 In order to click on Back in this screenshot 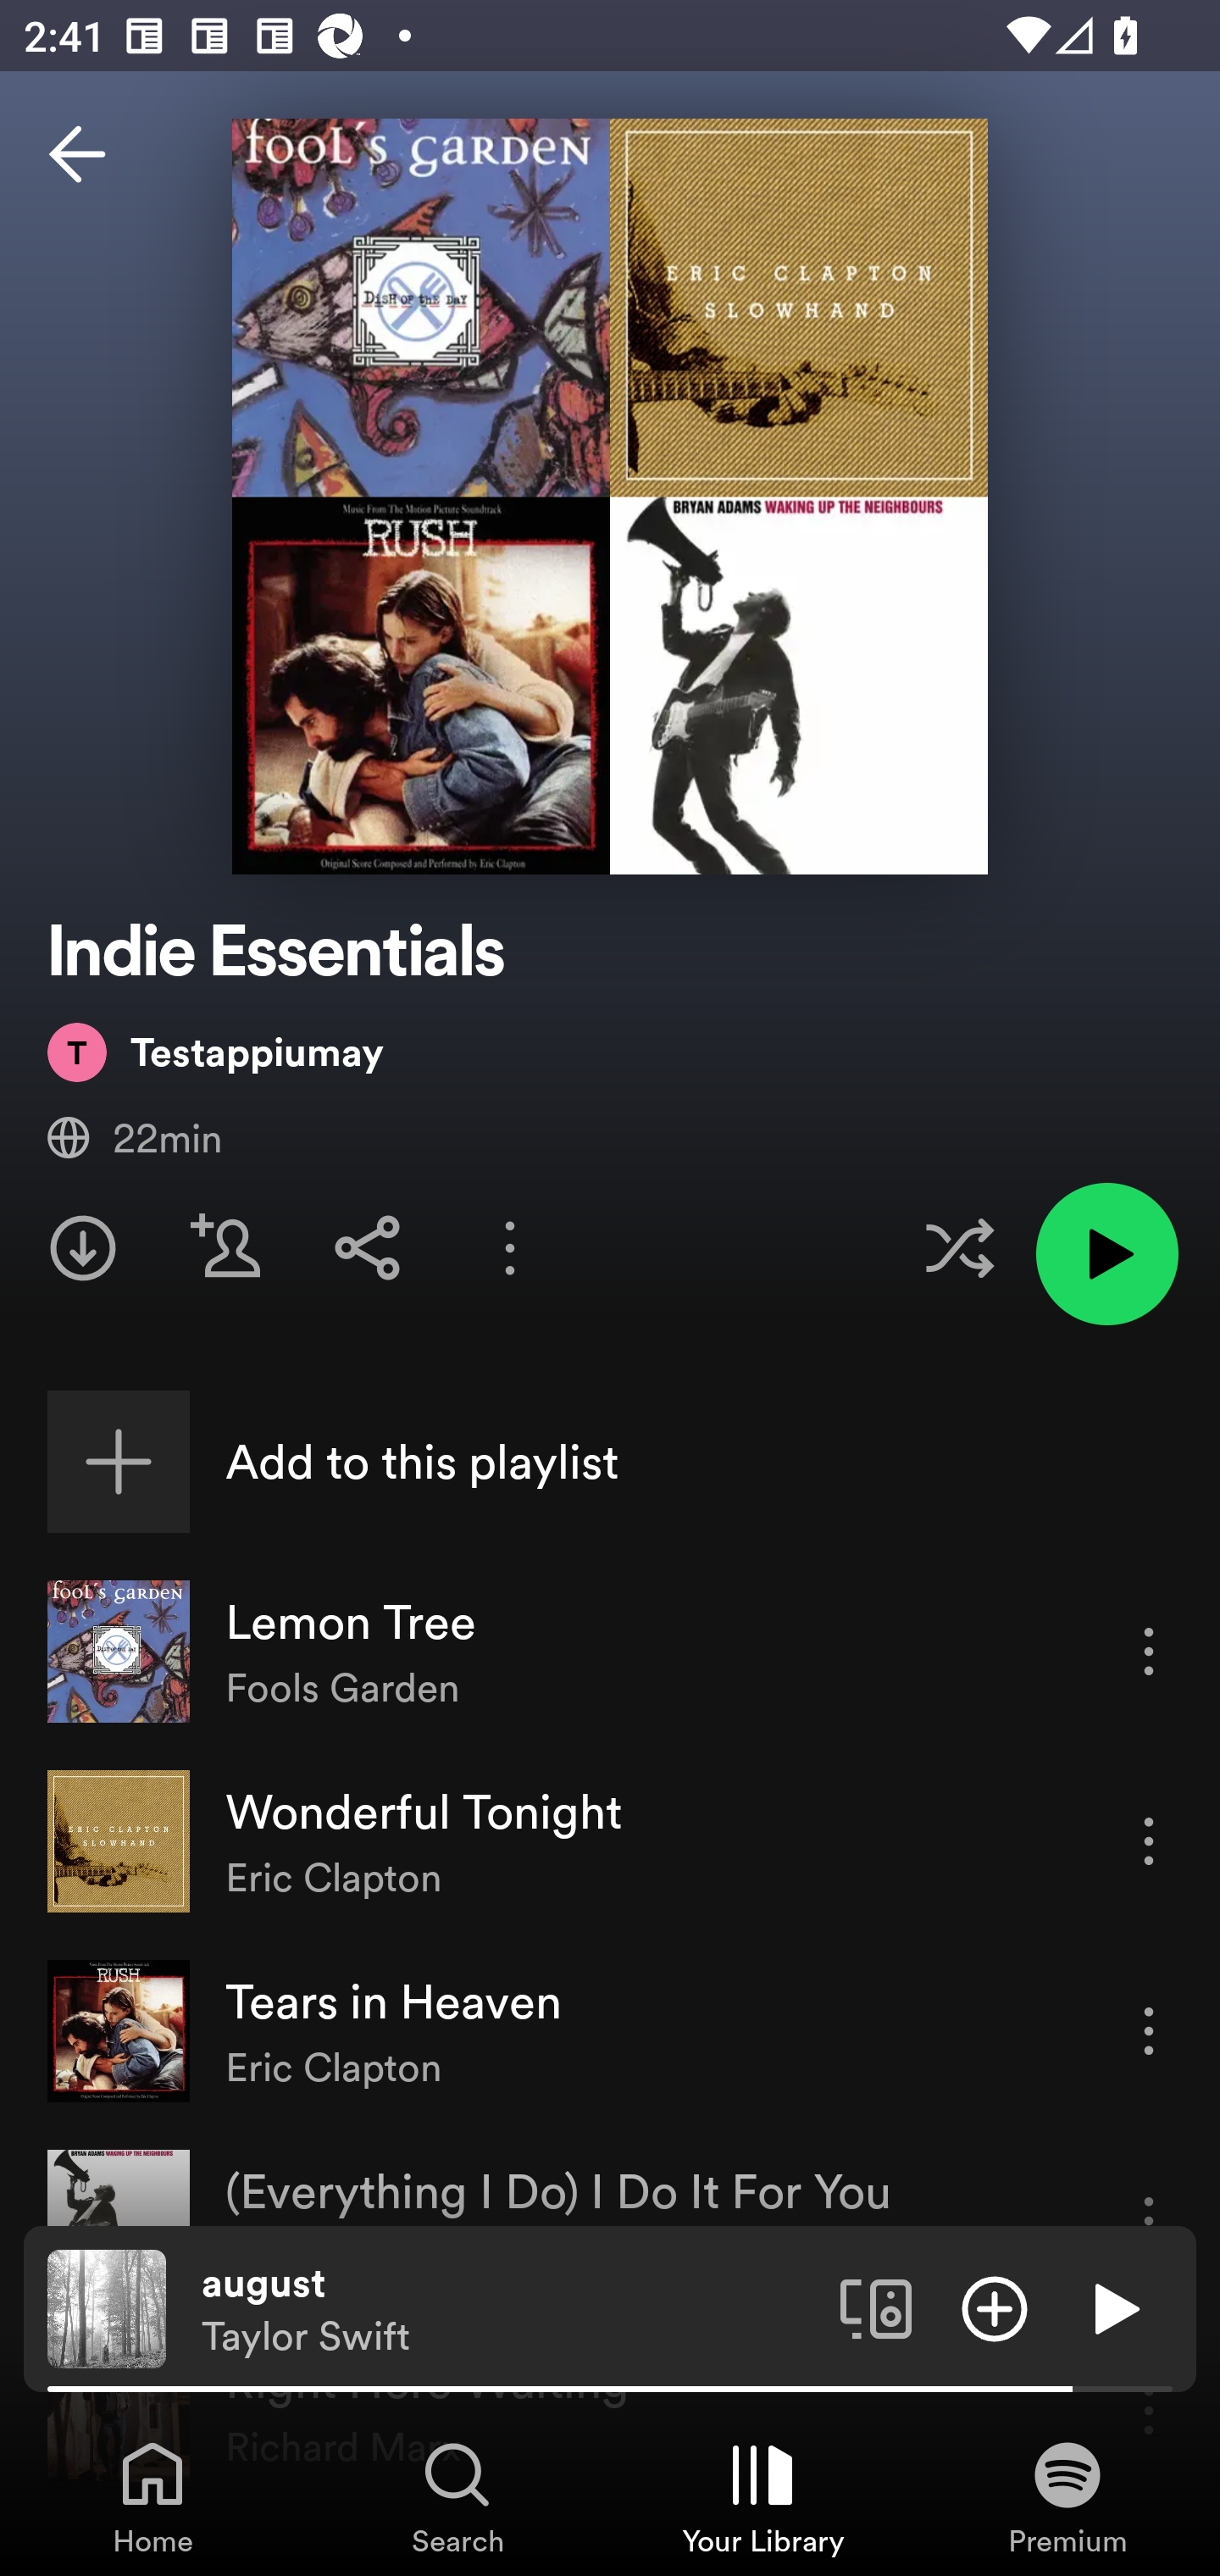, I will do `click(77, 154)`.